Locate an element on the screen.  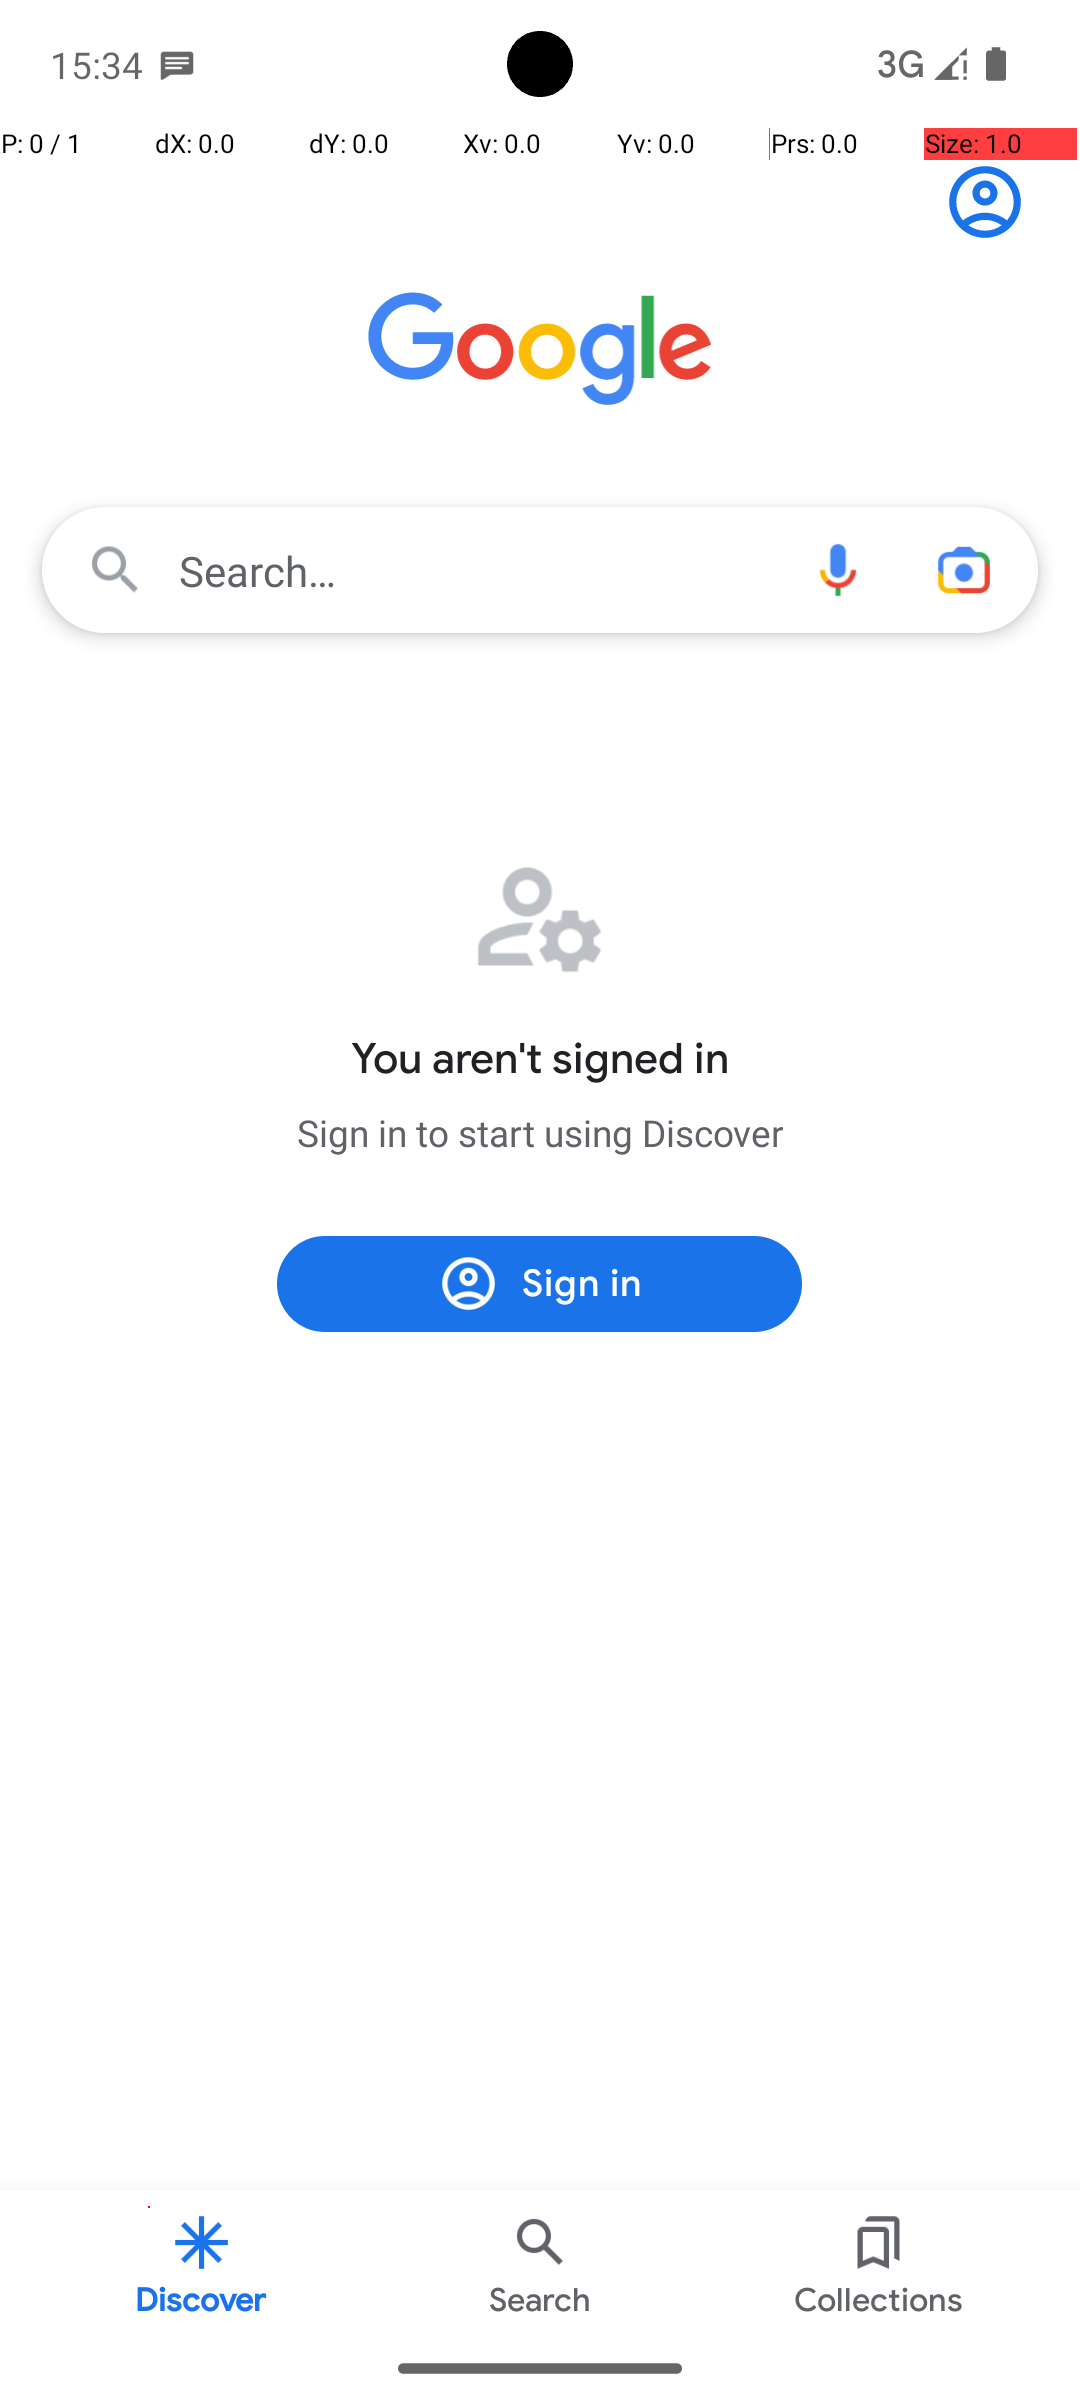
Collections Button is located at coordinates (866, 2300).